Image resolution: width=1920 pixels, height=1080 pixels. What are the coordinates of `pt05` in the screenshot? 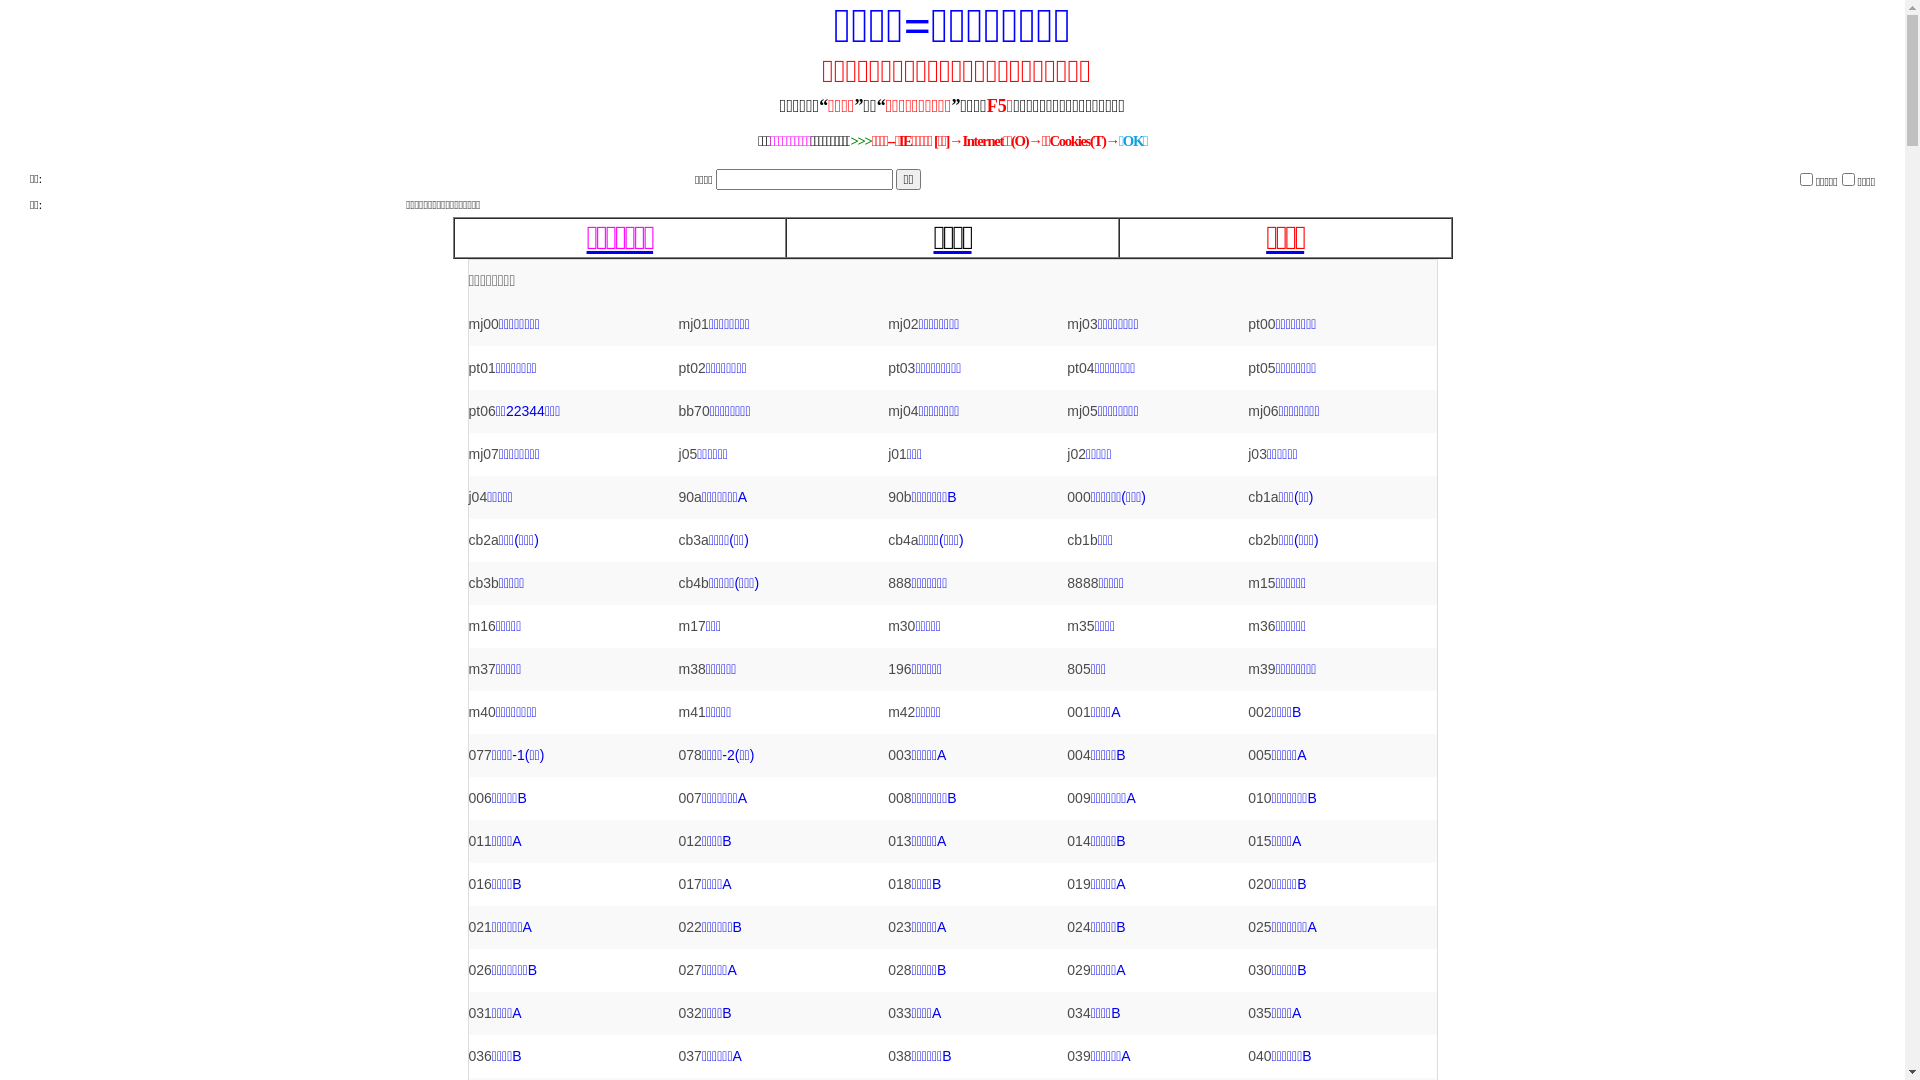 It's located at (1262, 368).